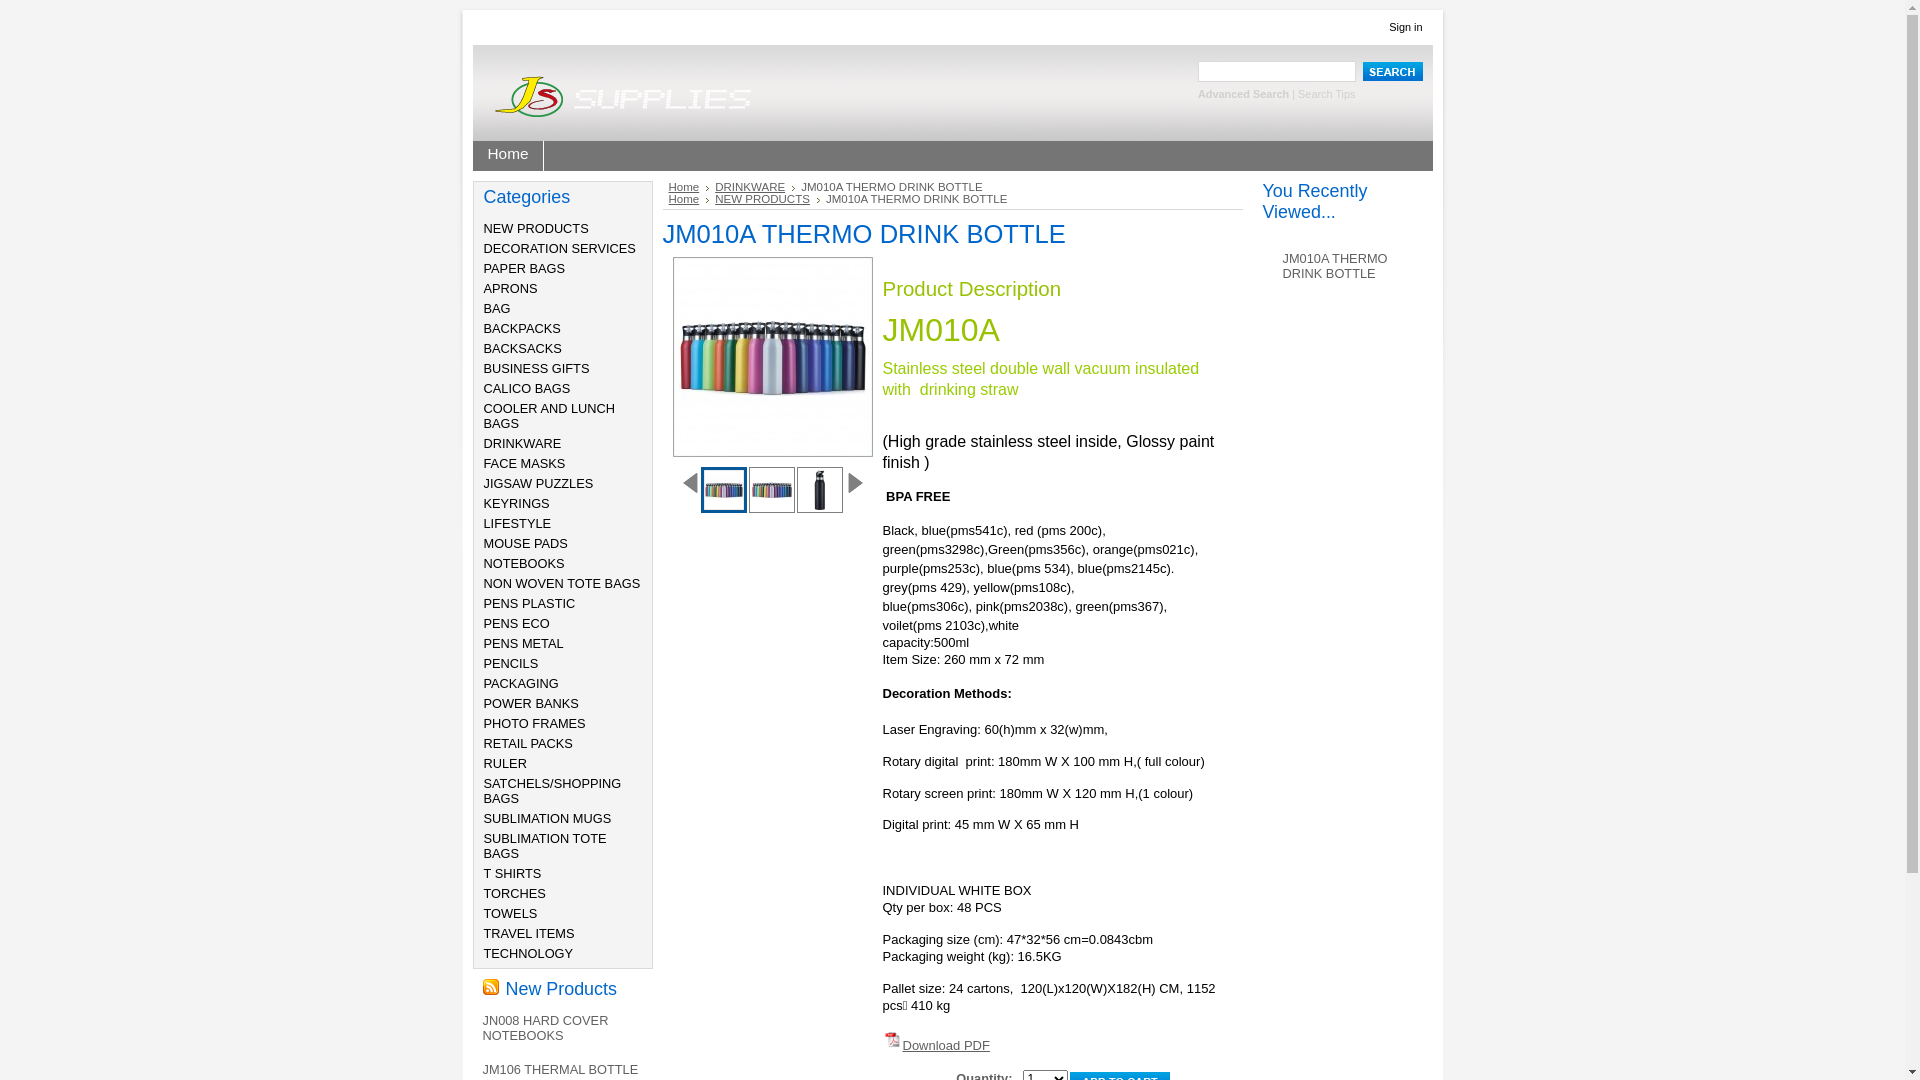  What do you see at coordinates (511, 288) in the screenshot?
I see `APRONS` at bounding box center [511, 288].